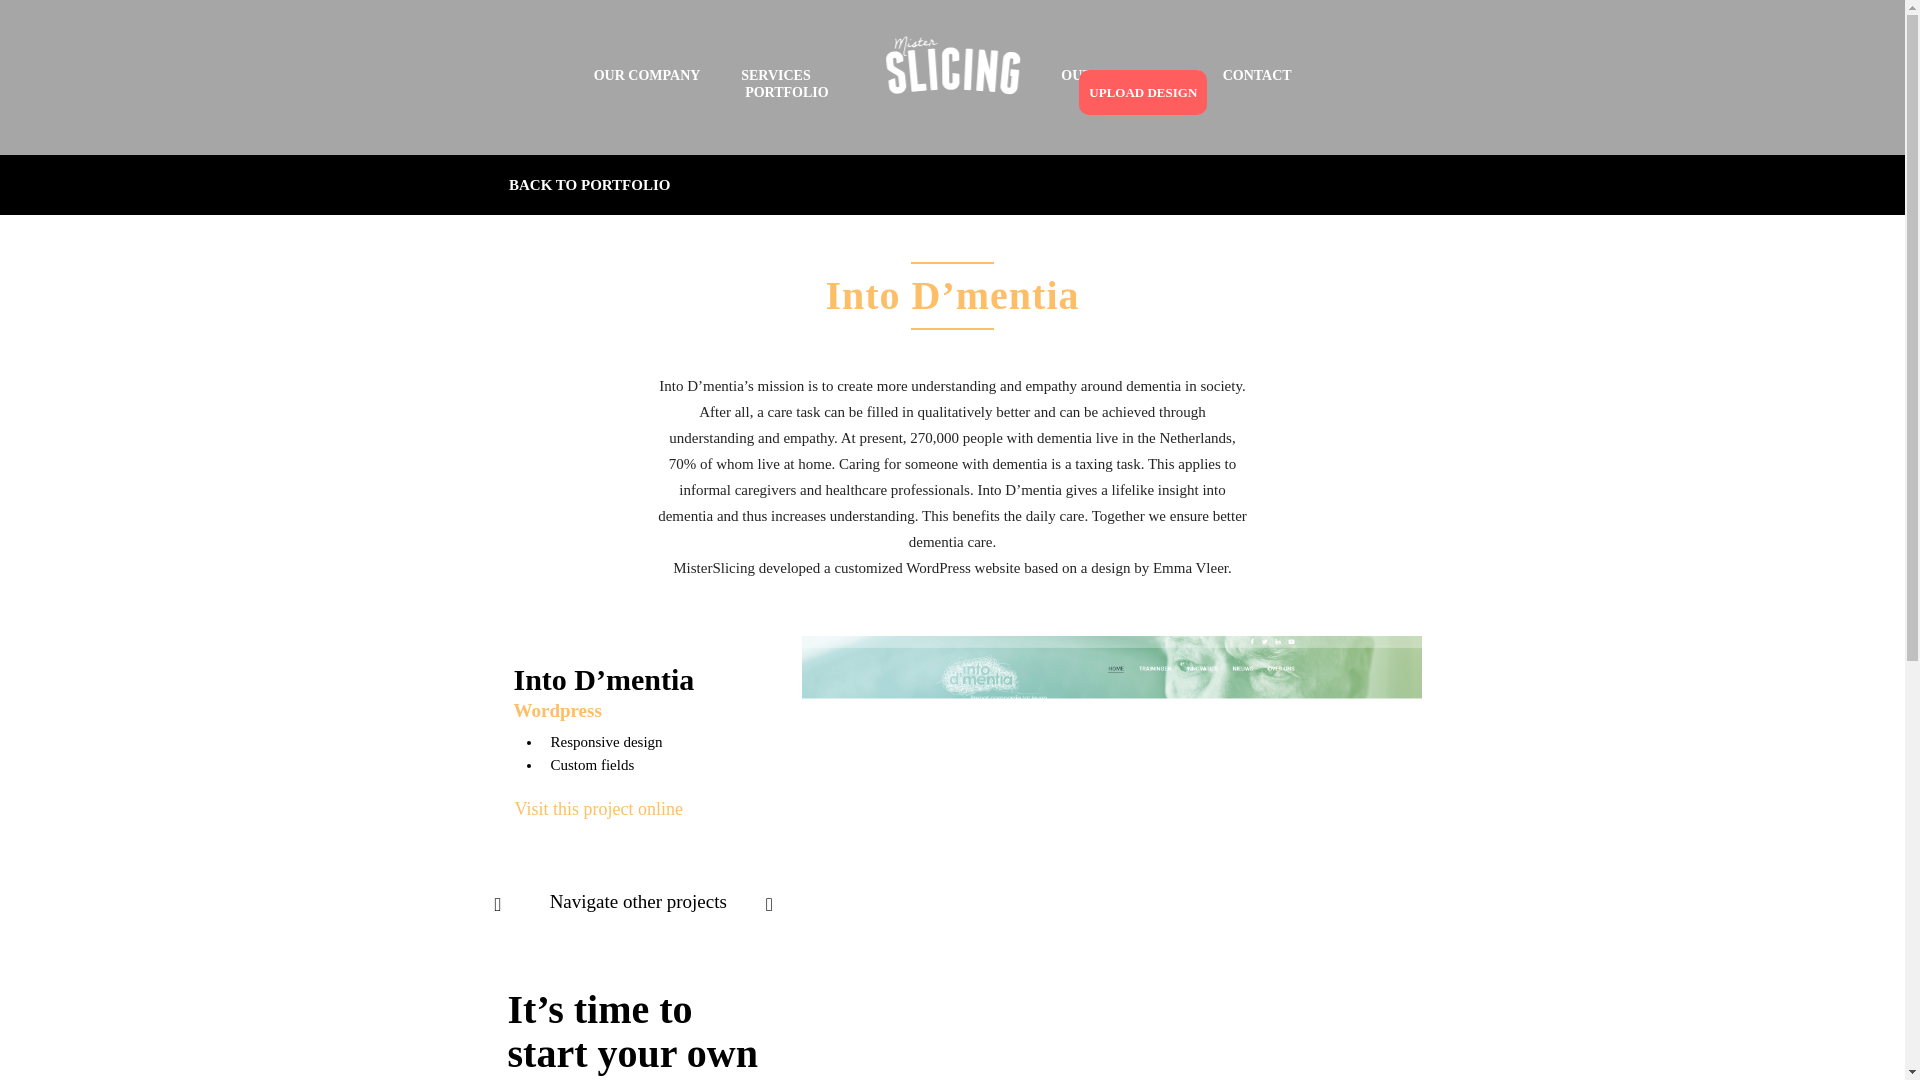  Describe the element at coordinates (1258, 76) in the screenshot. I see `CONTACT` at that location.